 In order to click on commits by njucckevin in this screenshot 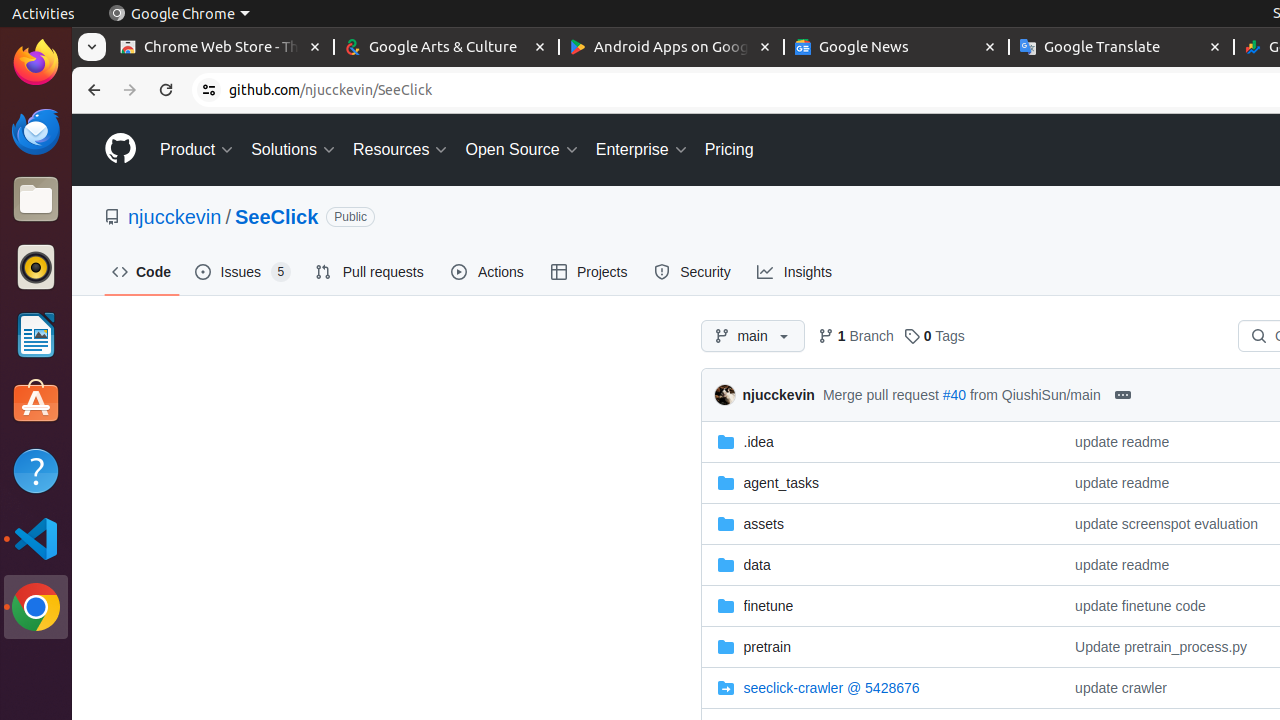, I will do `click(778, 395)`.